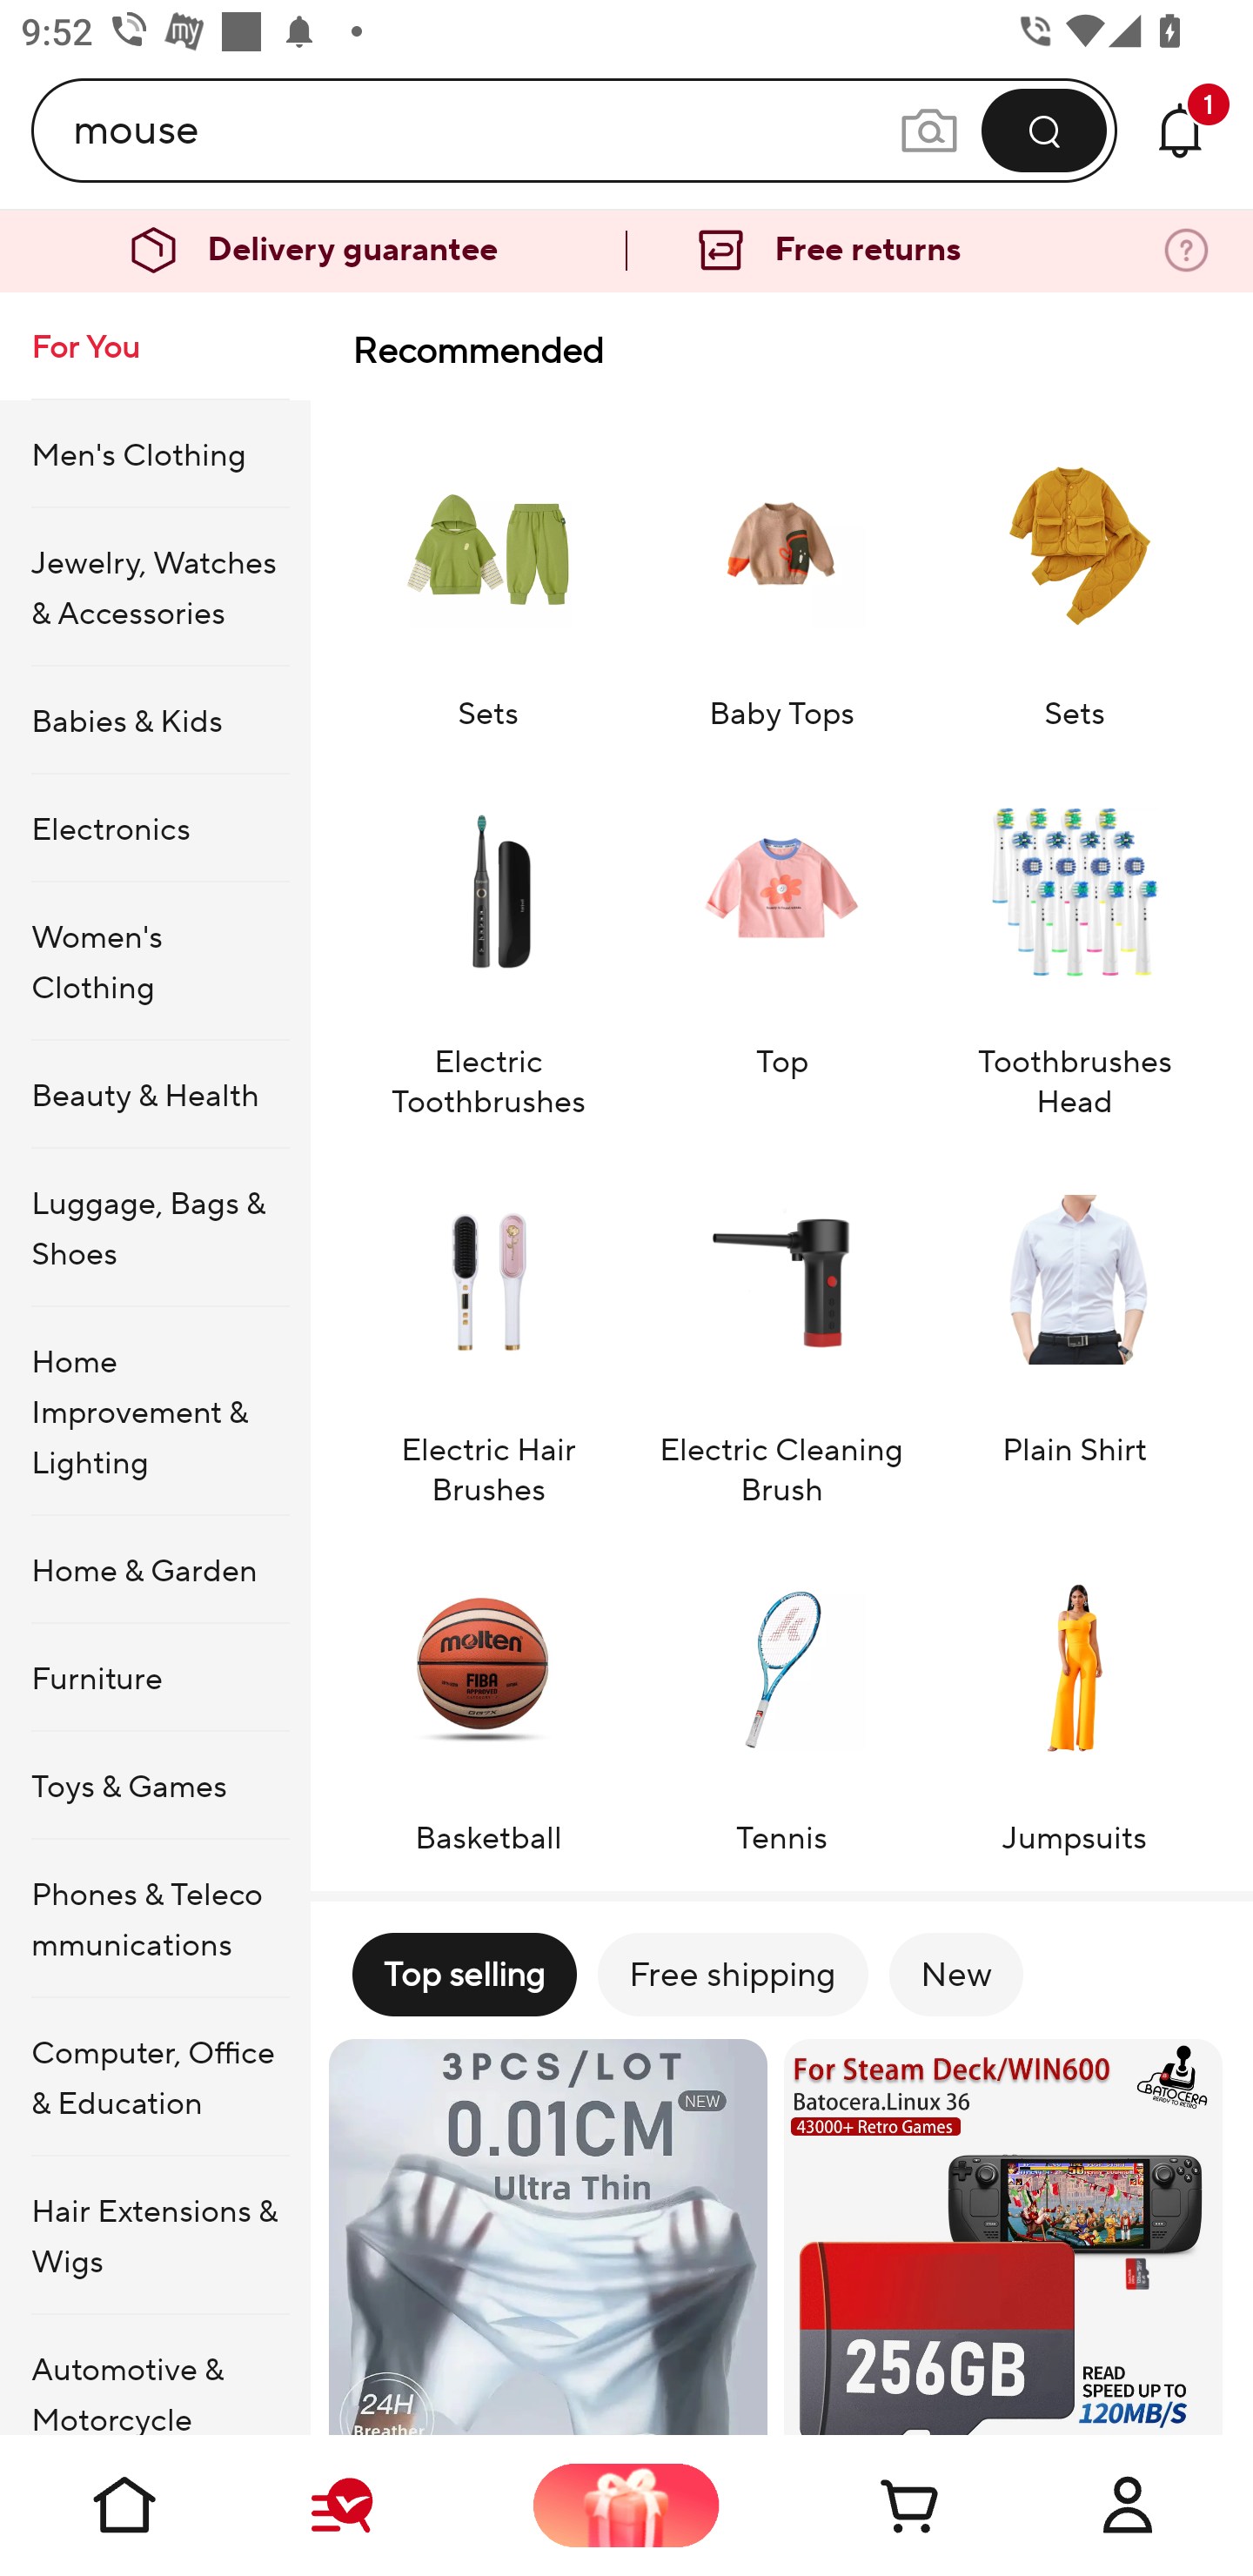 This screenshot has width=1253, height=2576. Describe the element at coordinates (956, 1974) in the screenshot. I see `New` at that location.